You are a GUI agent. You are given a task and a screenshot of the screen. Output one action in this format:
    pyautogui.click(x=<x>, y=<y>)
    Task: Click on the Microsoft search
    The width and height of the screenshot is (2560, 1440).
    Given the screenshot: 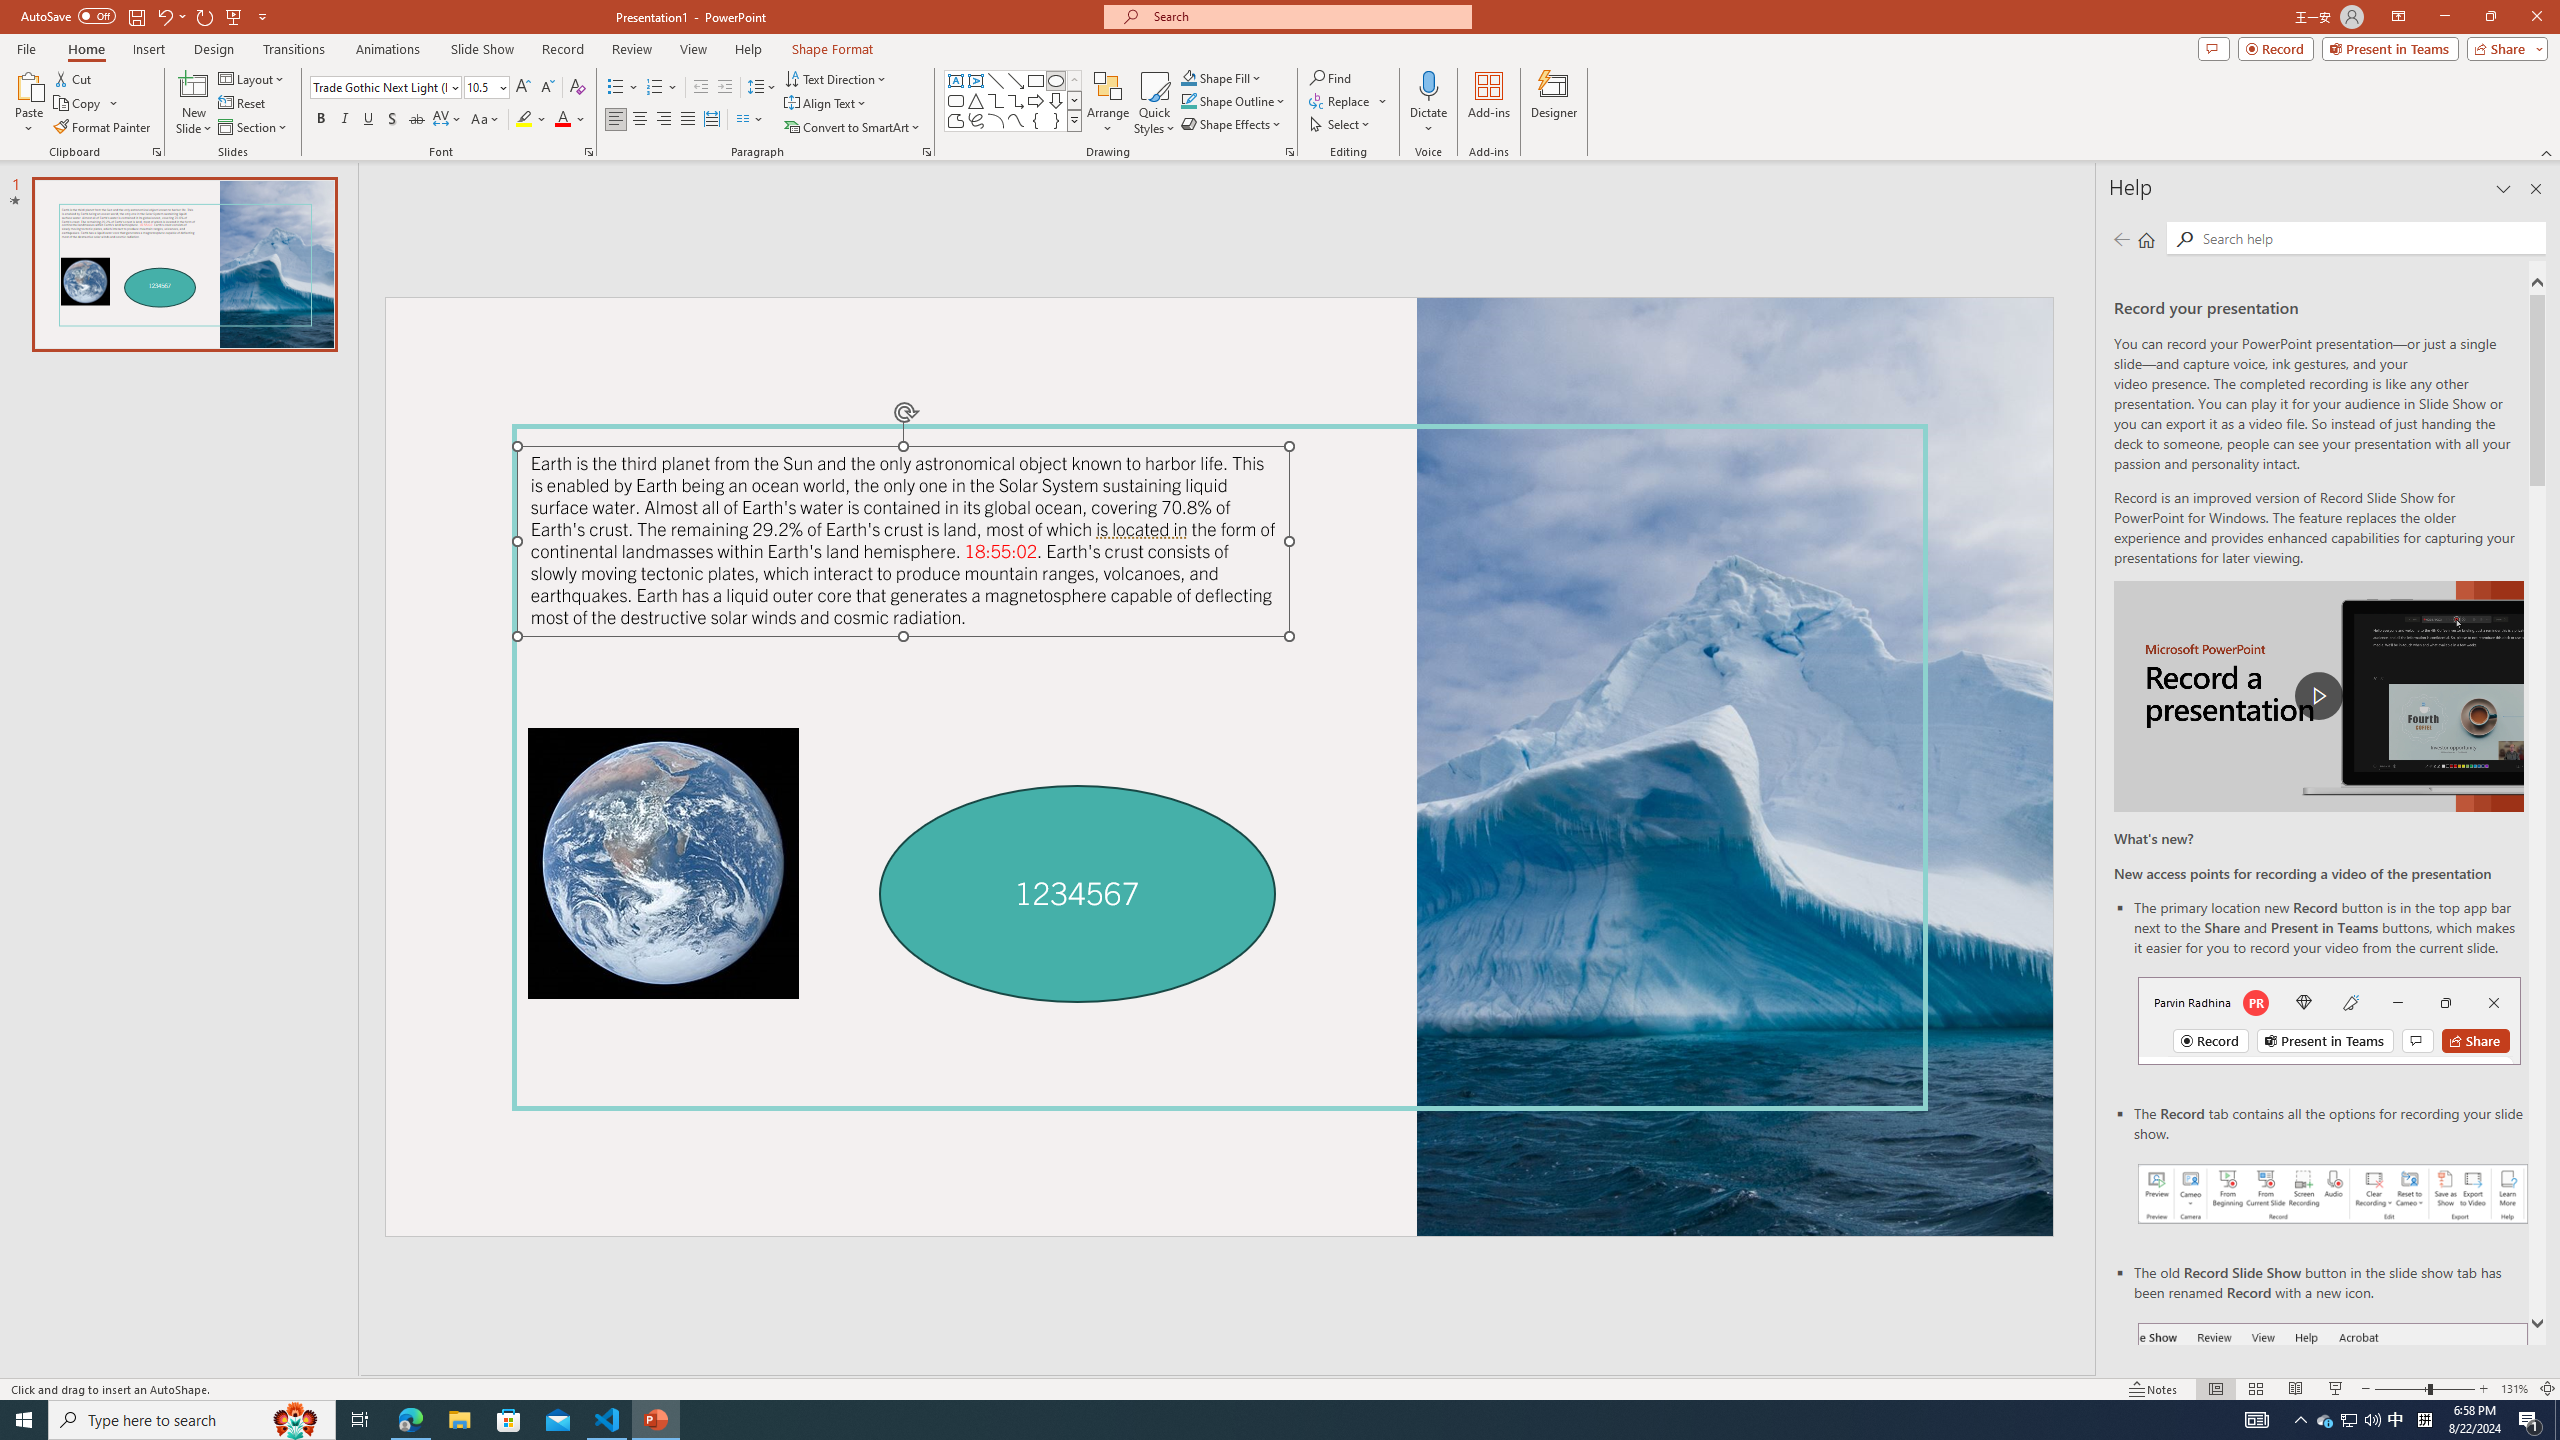 What is the action you would take?
    pyautogui.click(x=1306, y=16)
    